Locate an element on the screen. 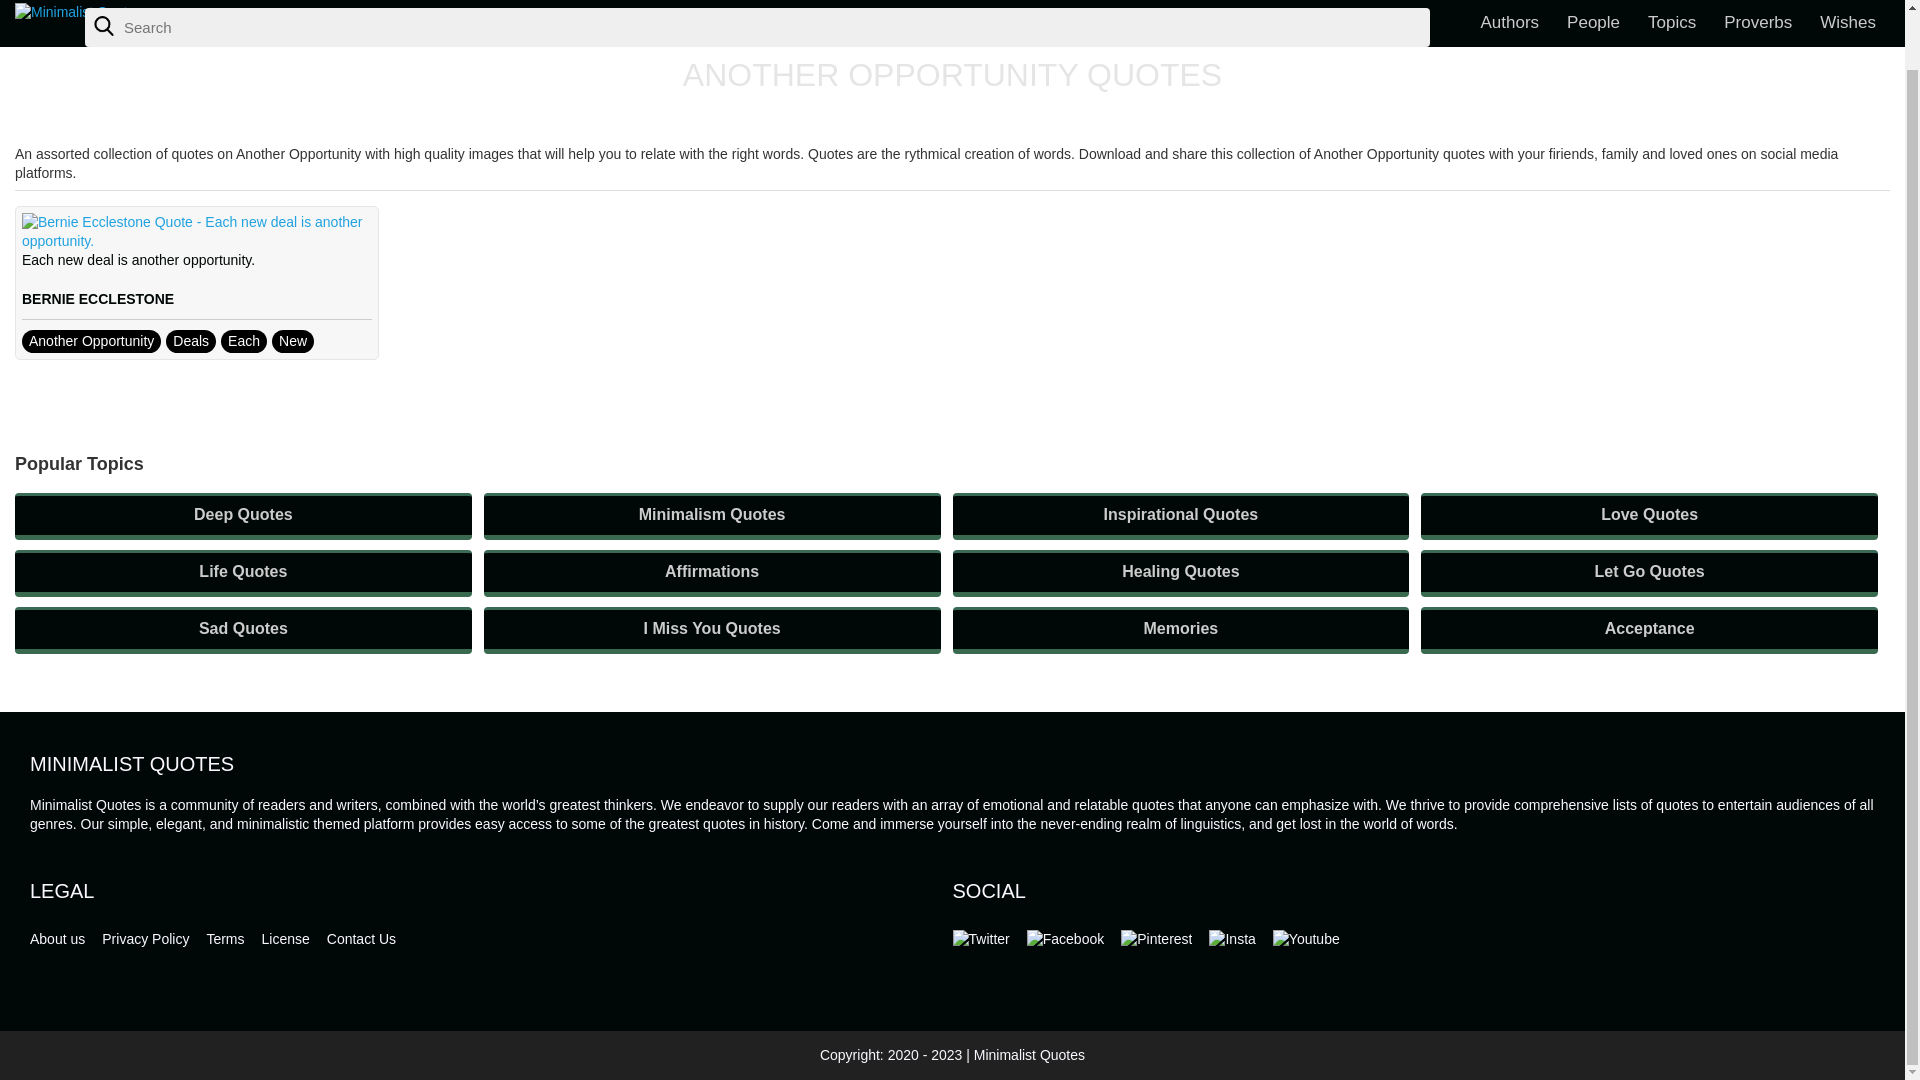  Youtube is located at coordinates (1306, 939).